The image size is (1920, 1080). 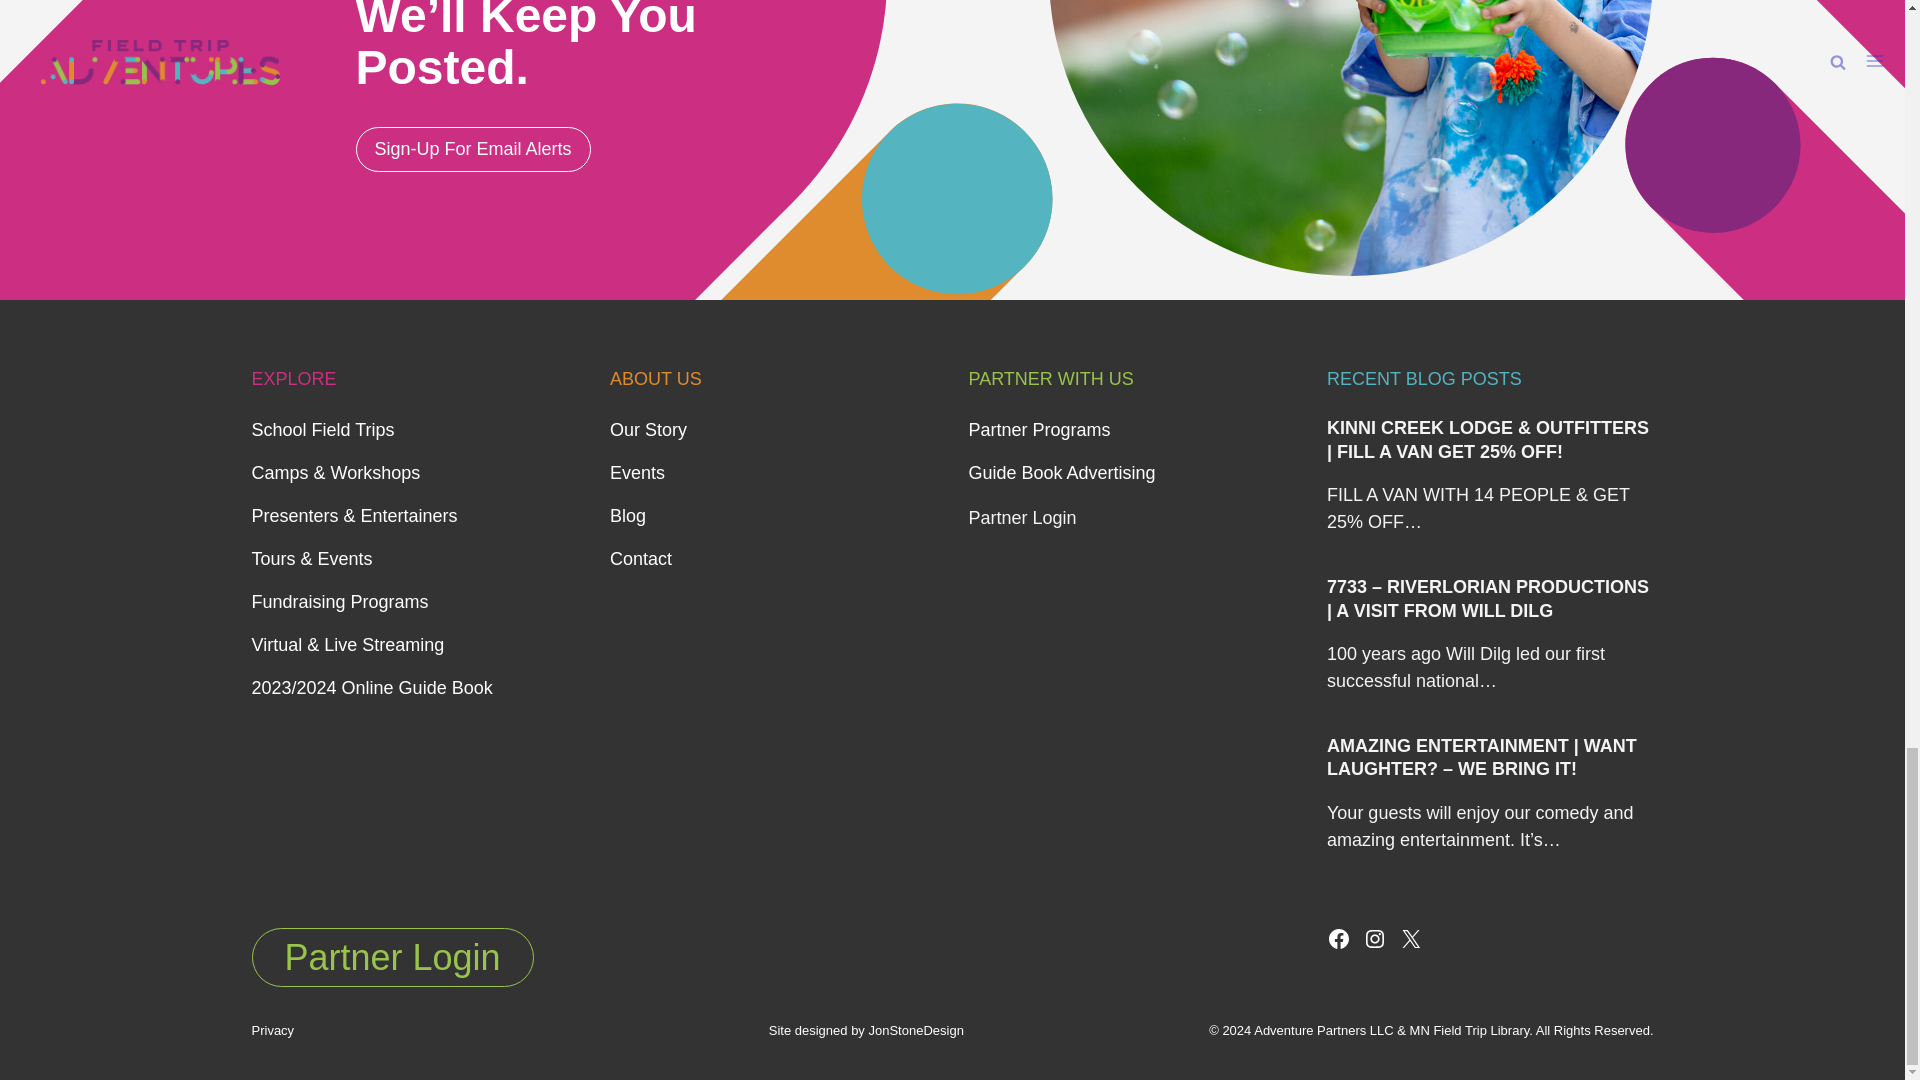 I want to click on Privacy, so click(x=273, y=1030).